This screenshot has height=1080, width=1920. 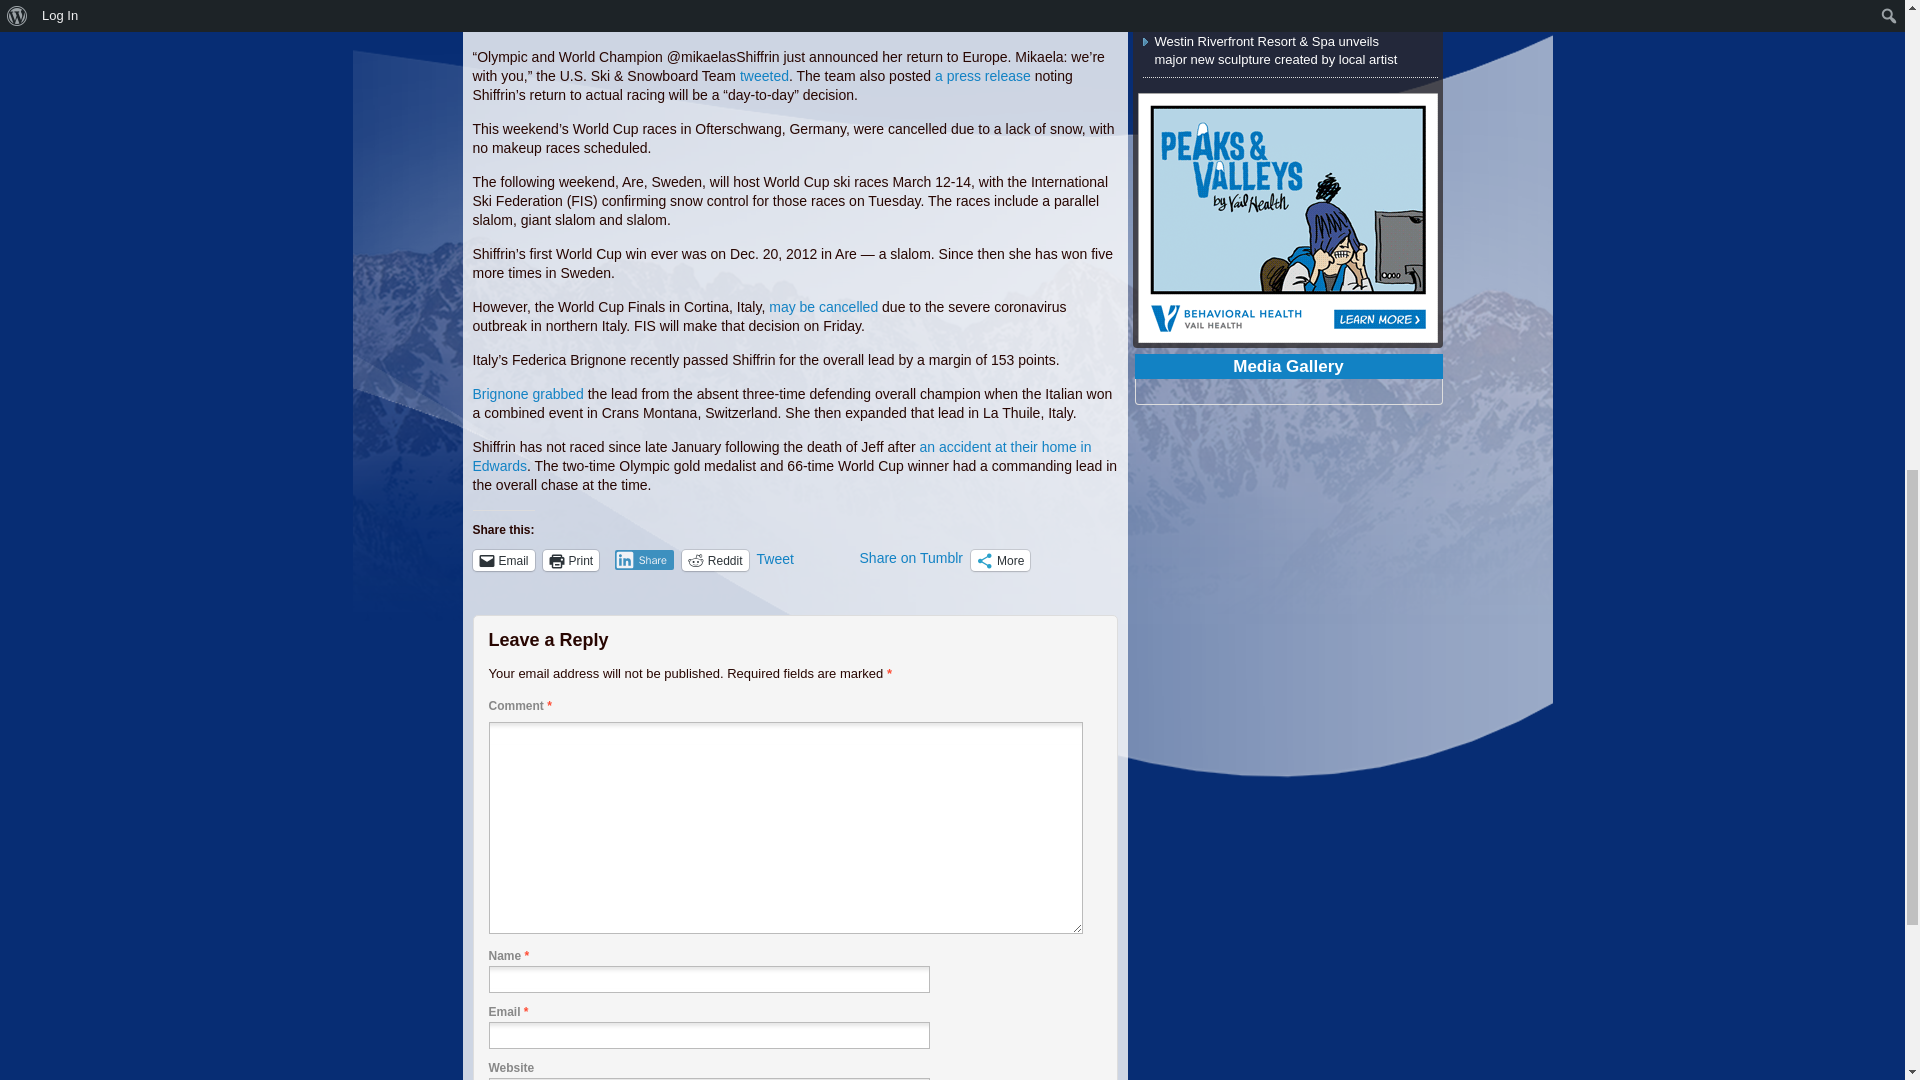 I want to click on Brignone grabbed, so click(x=528, y=393).